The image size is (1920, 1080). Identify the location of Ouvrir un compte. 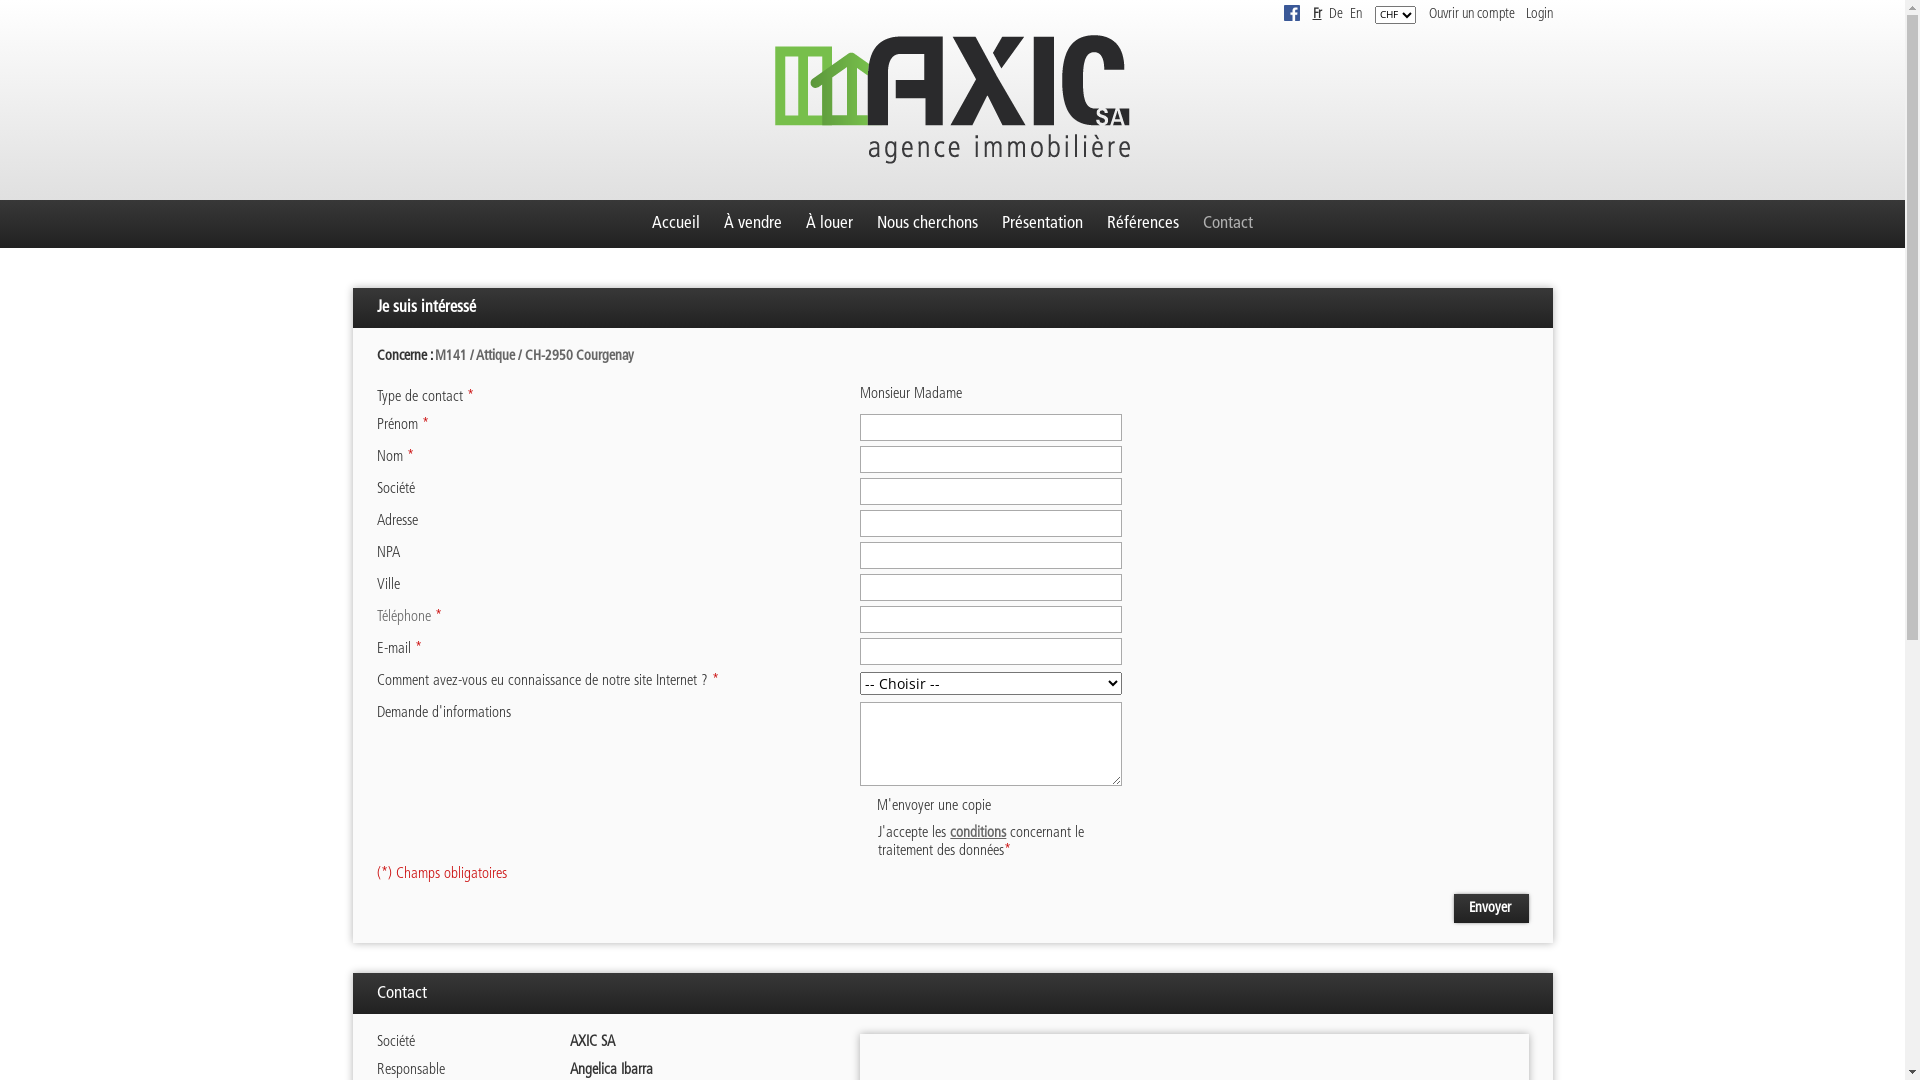
(1471, 15).